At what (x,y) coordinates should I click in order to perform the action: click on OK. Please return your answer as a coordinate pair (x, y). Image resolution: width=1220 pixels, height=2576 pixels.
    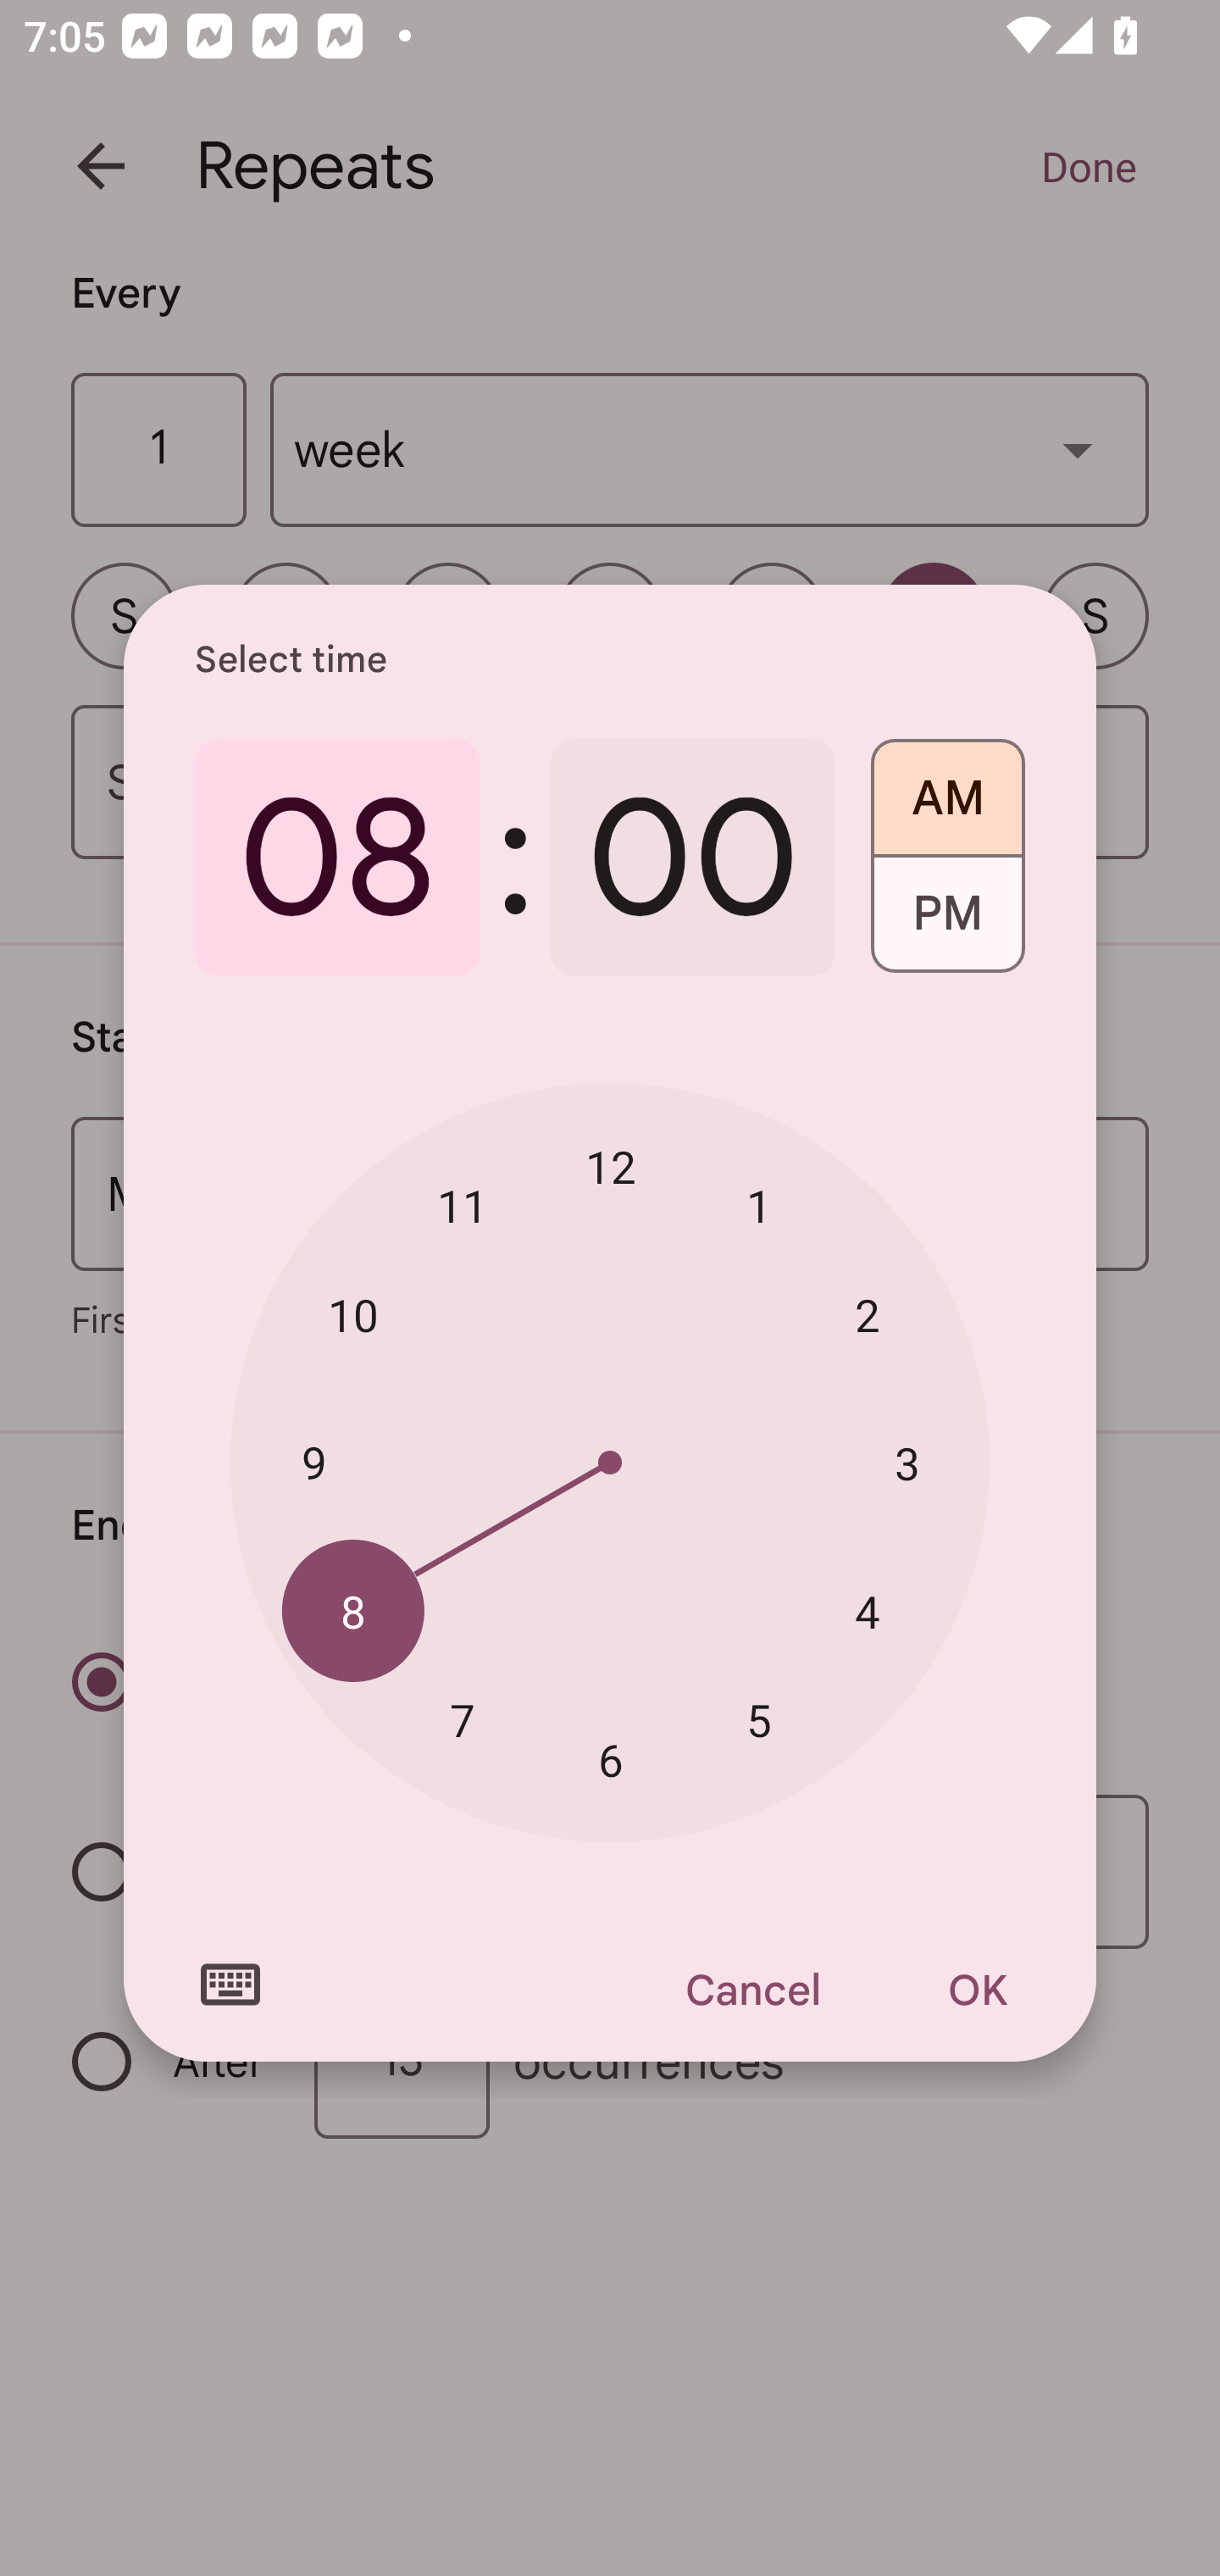
    Looking at the image, I should click on (978, 1990).